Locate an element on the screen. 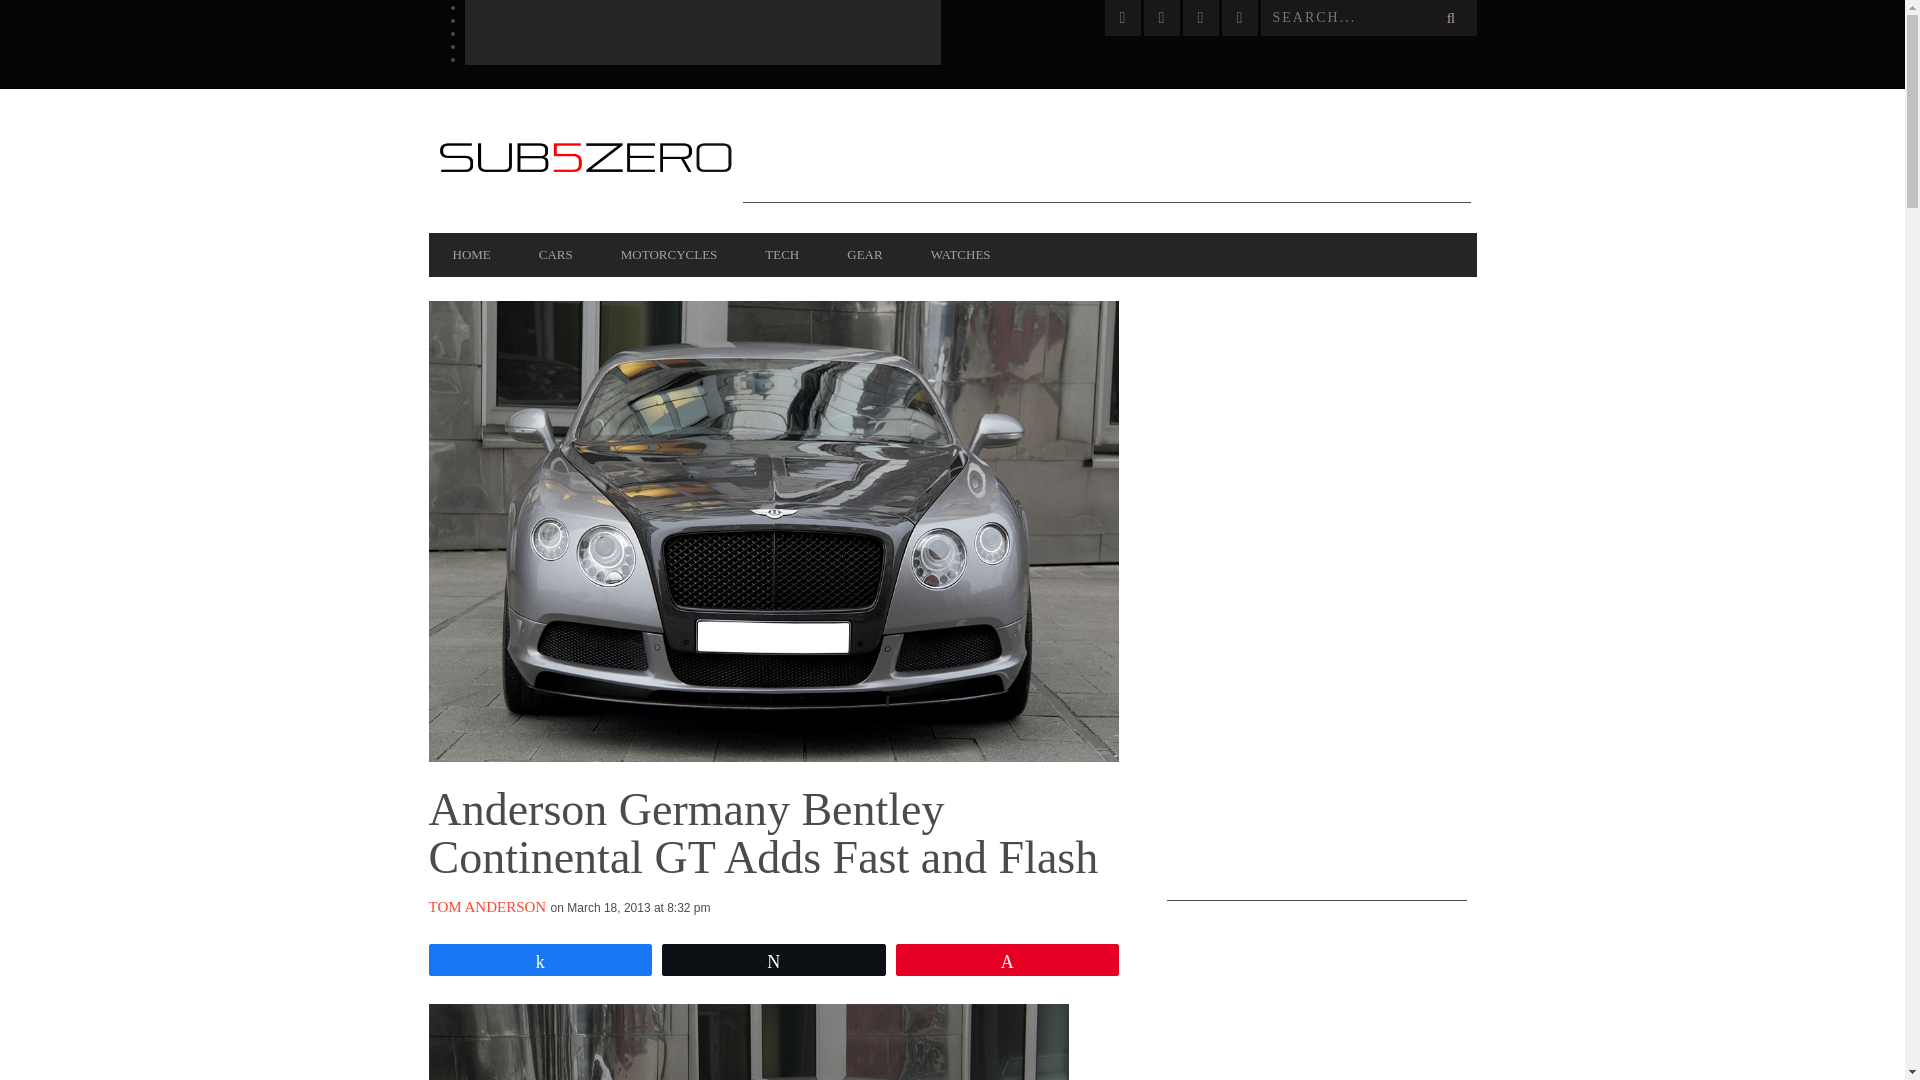 This screenshot has height=1080, width=1920. GEAR is located at coordinates (864, 254).